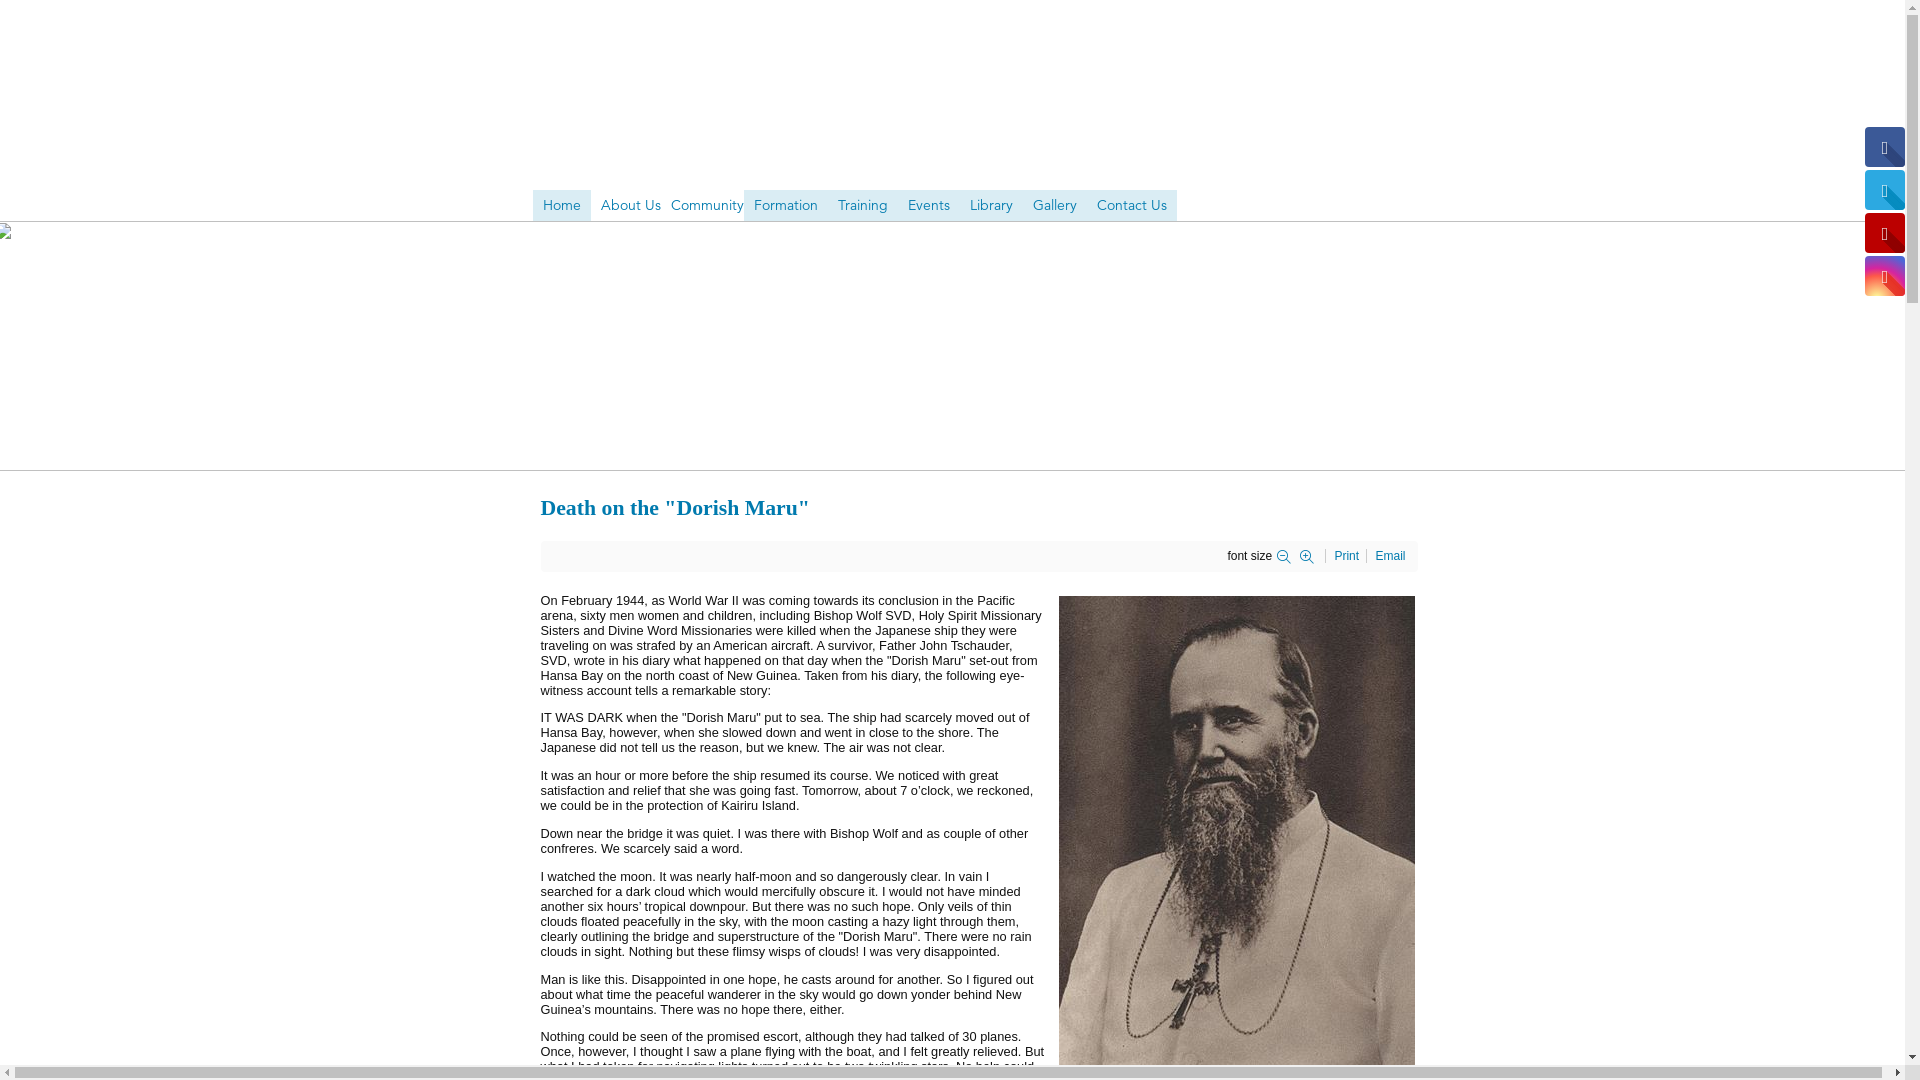 The image size is (1920, 1080). What do you see at coordinates (929, 206) in the screenshot?
I see `Events` at bounding box center [929, 206].